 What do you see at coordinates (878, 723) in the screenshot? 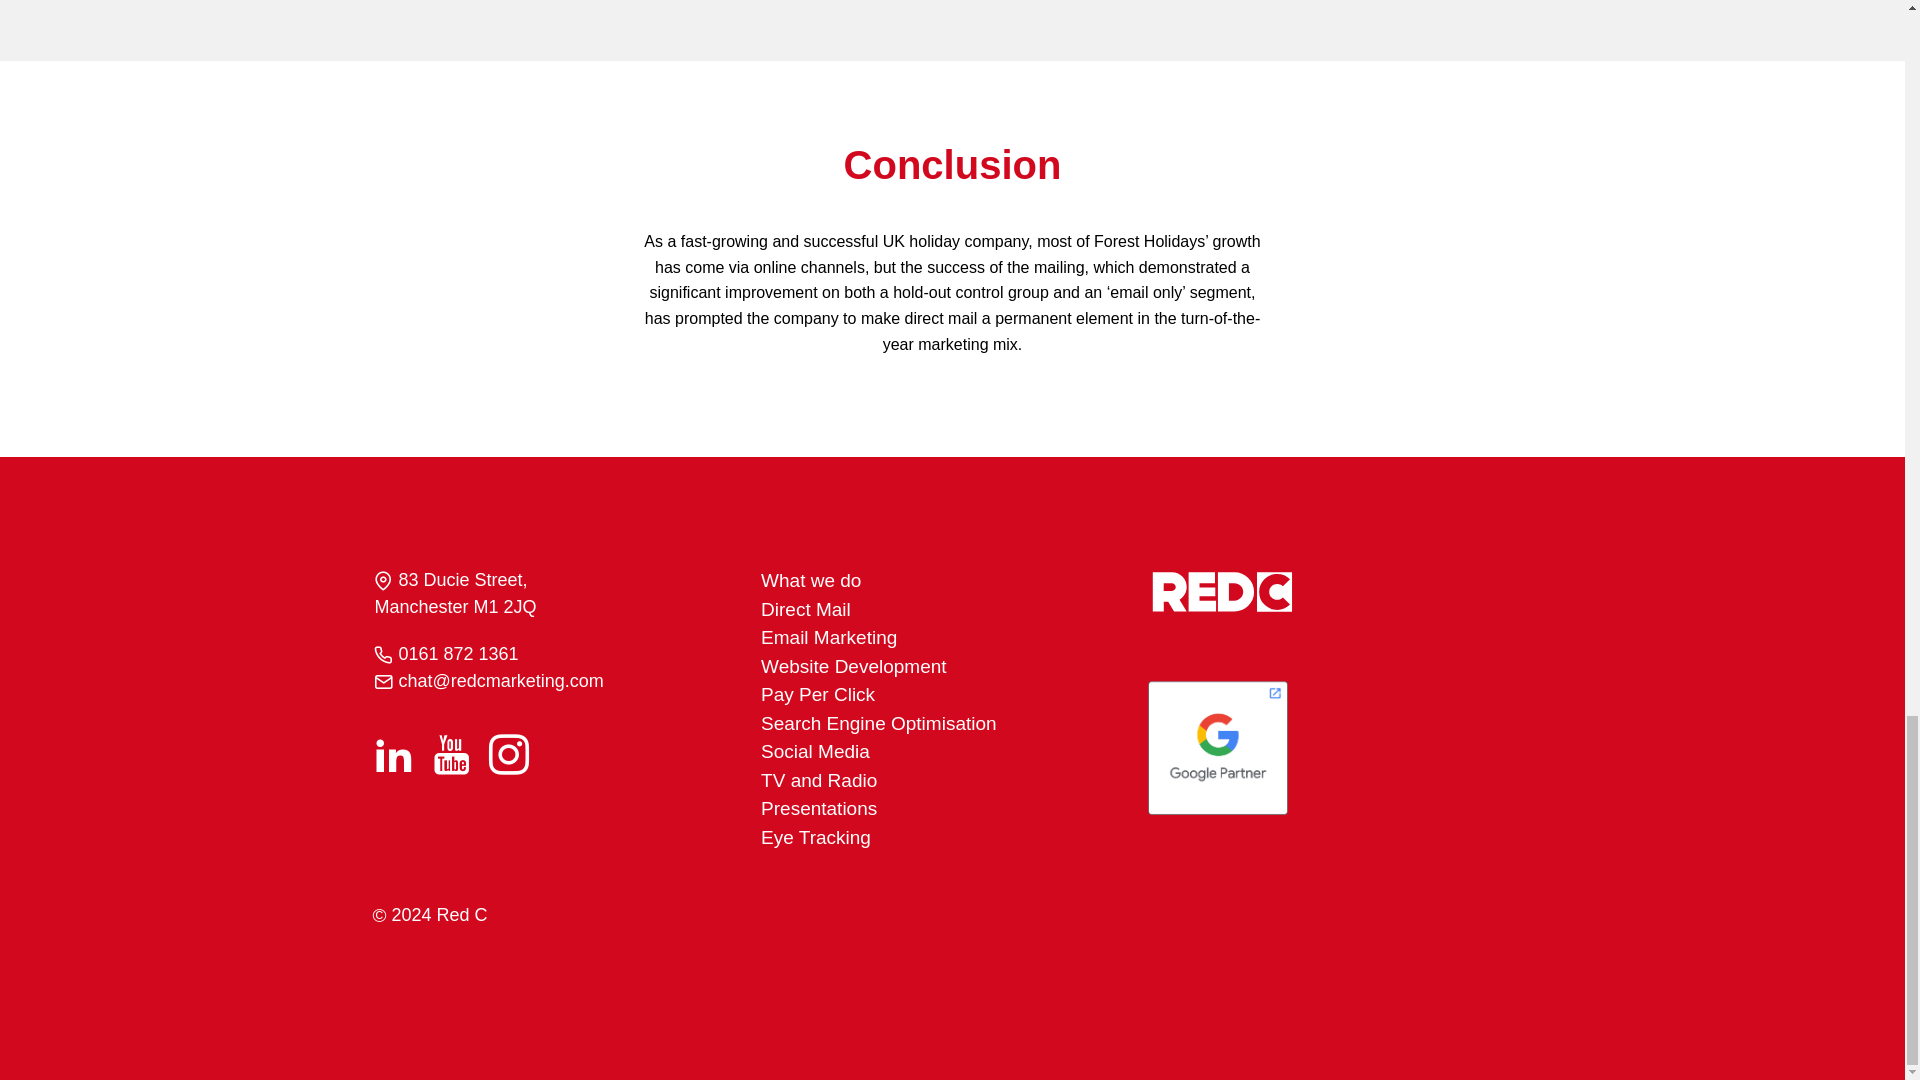
I see `Search Engine Optimisation` at bounding box center [878, 723].